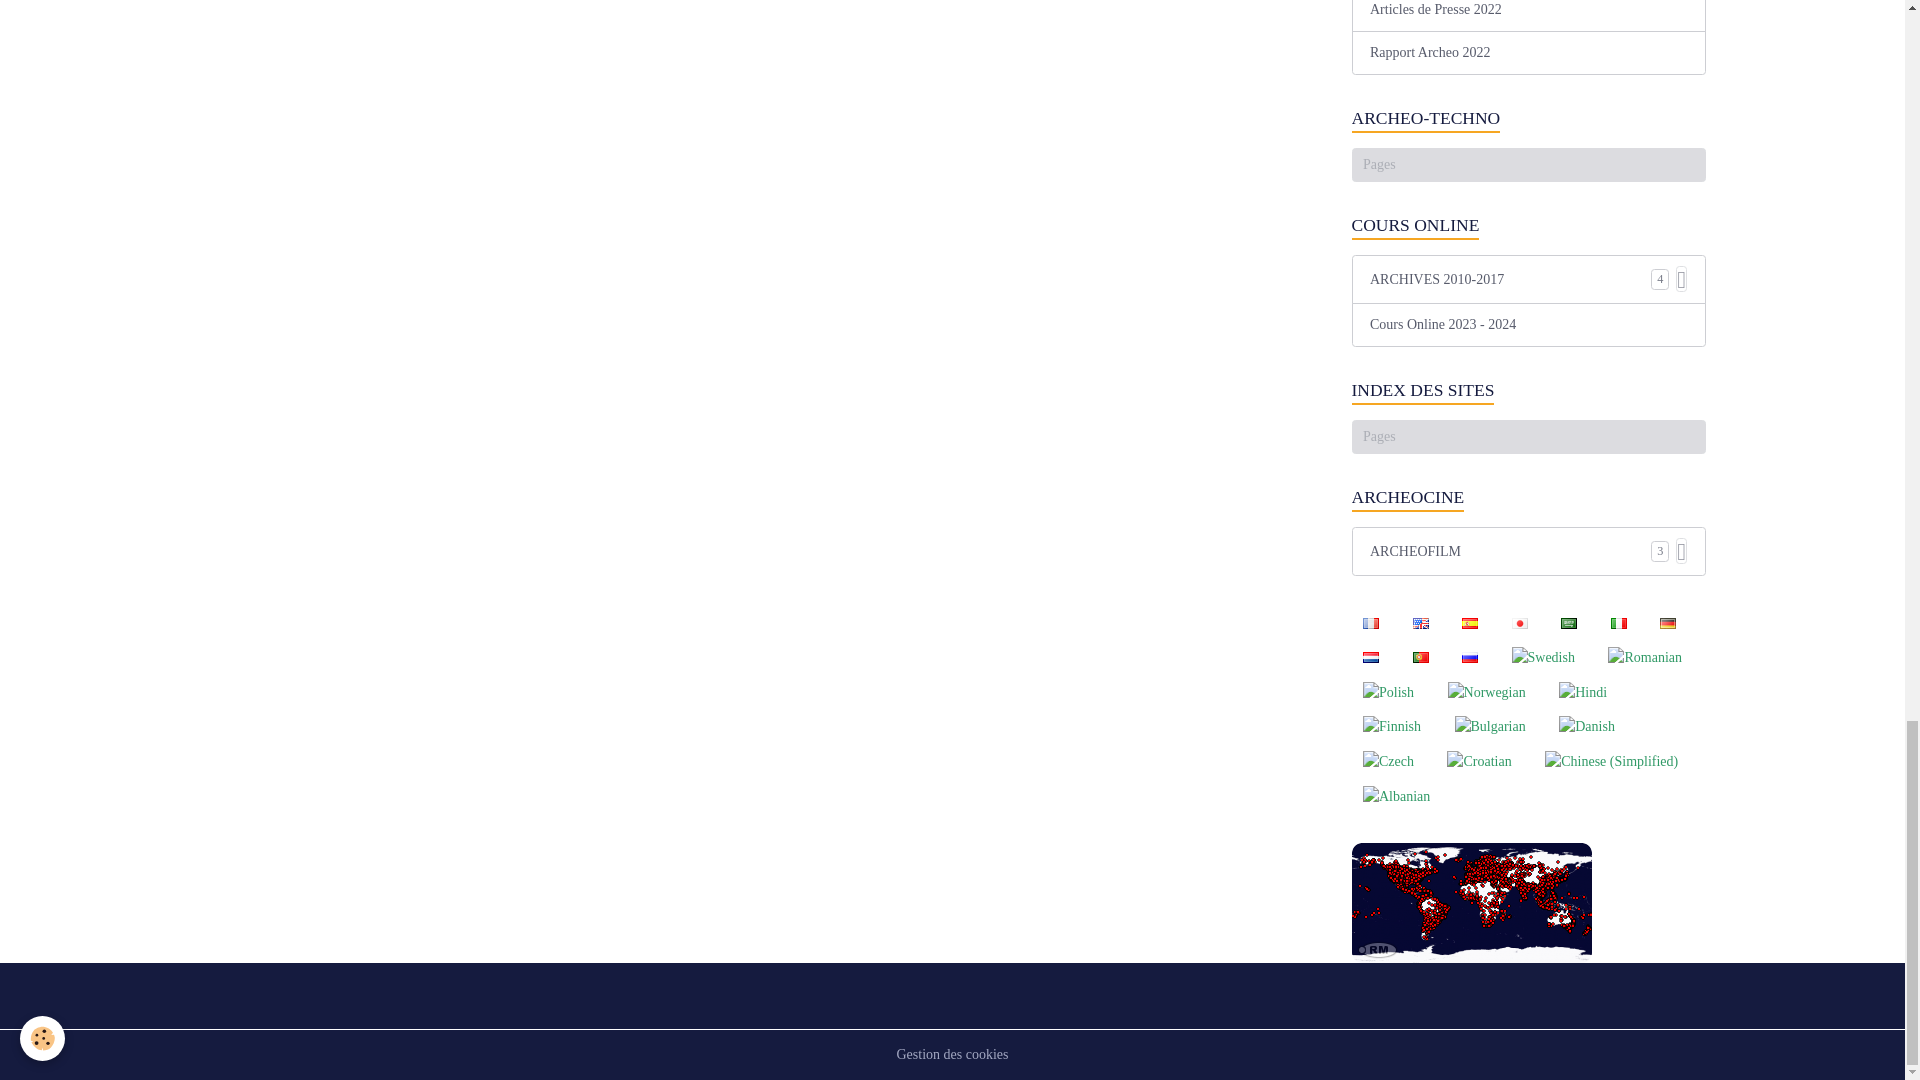  What do you see at coordinates (1420, 622) in the screenshot?
I see `English` at bounding box center [1420, 622].